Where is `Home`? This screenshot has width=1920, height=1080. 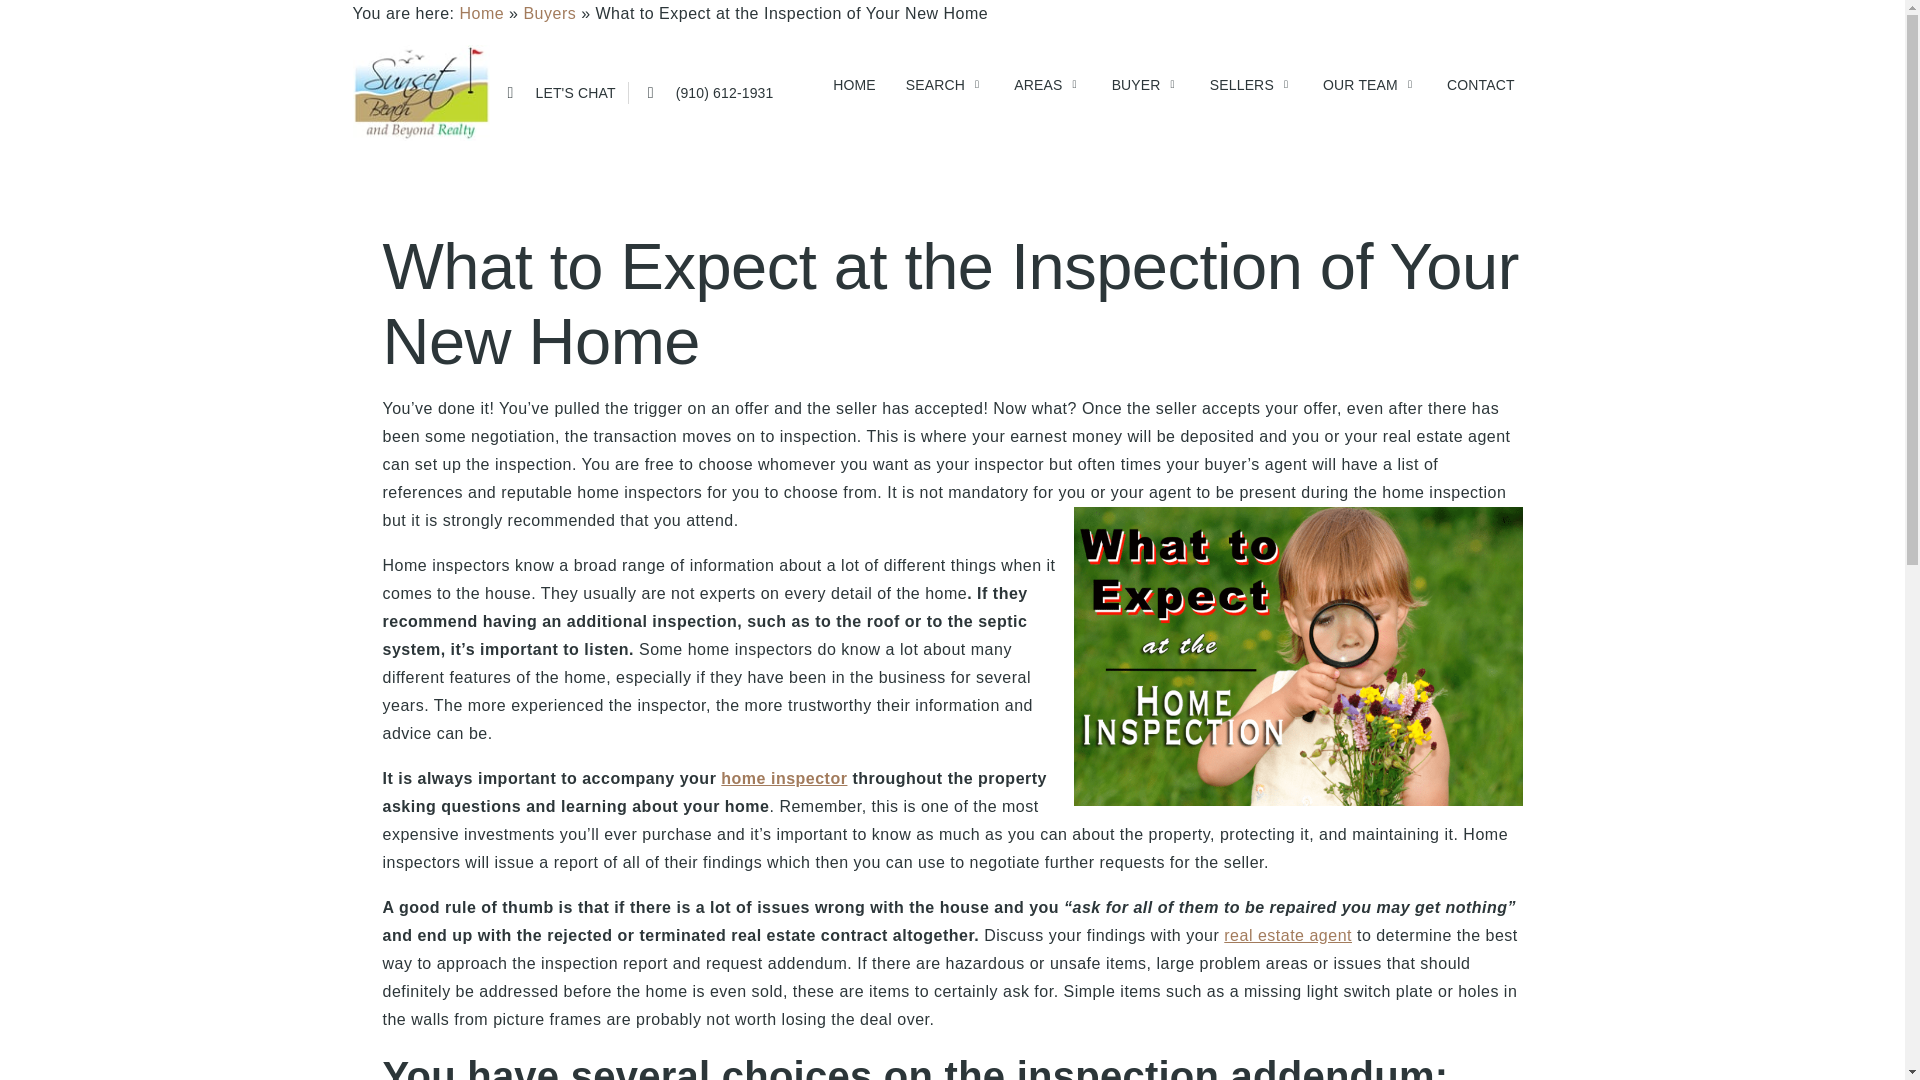
Home is located at coordinates (480, 13).